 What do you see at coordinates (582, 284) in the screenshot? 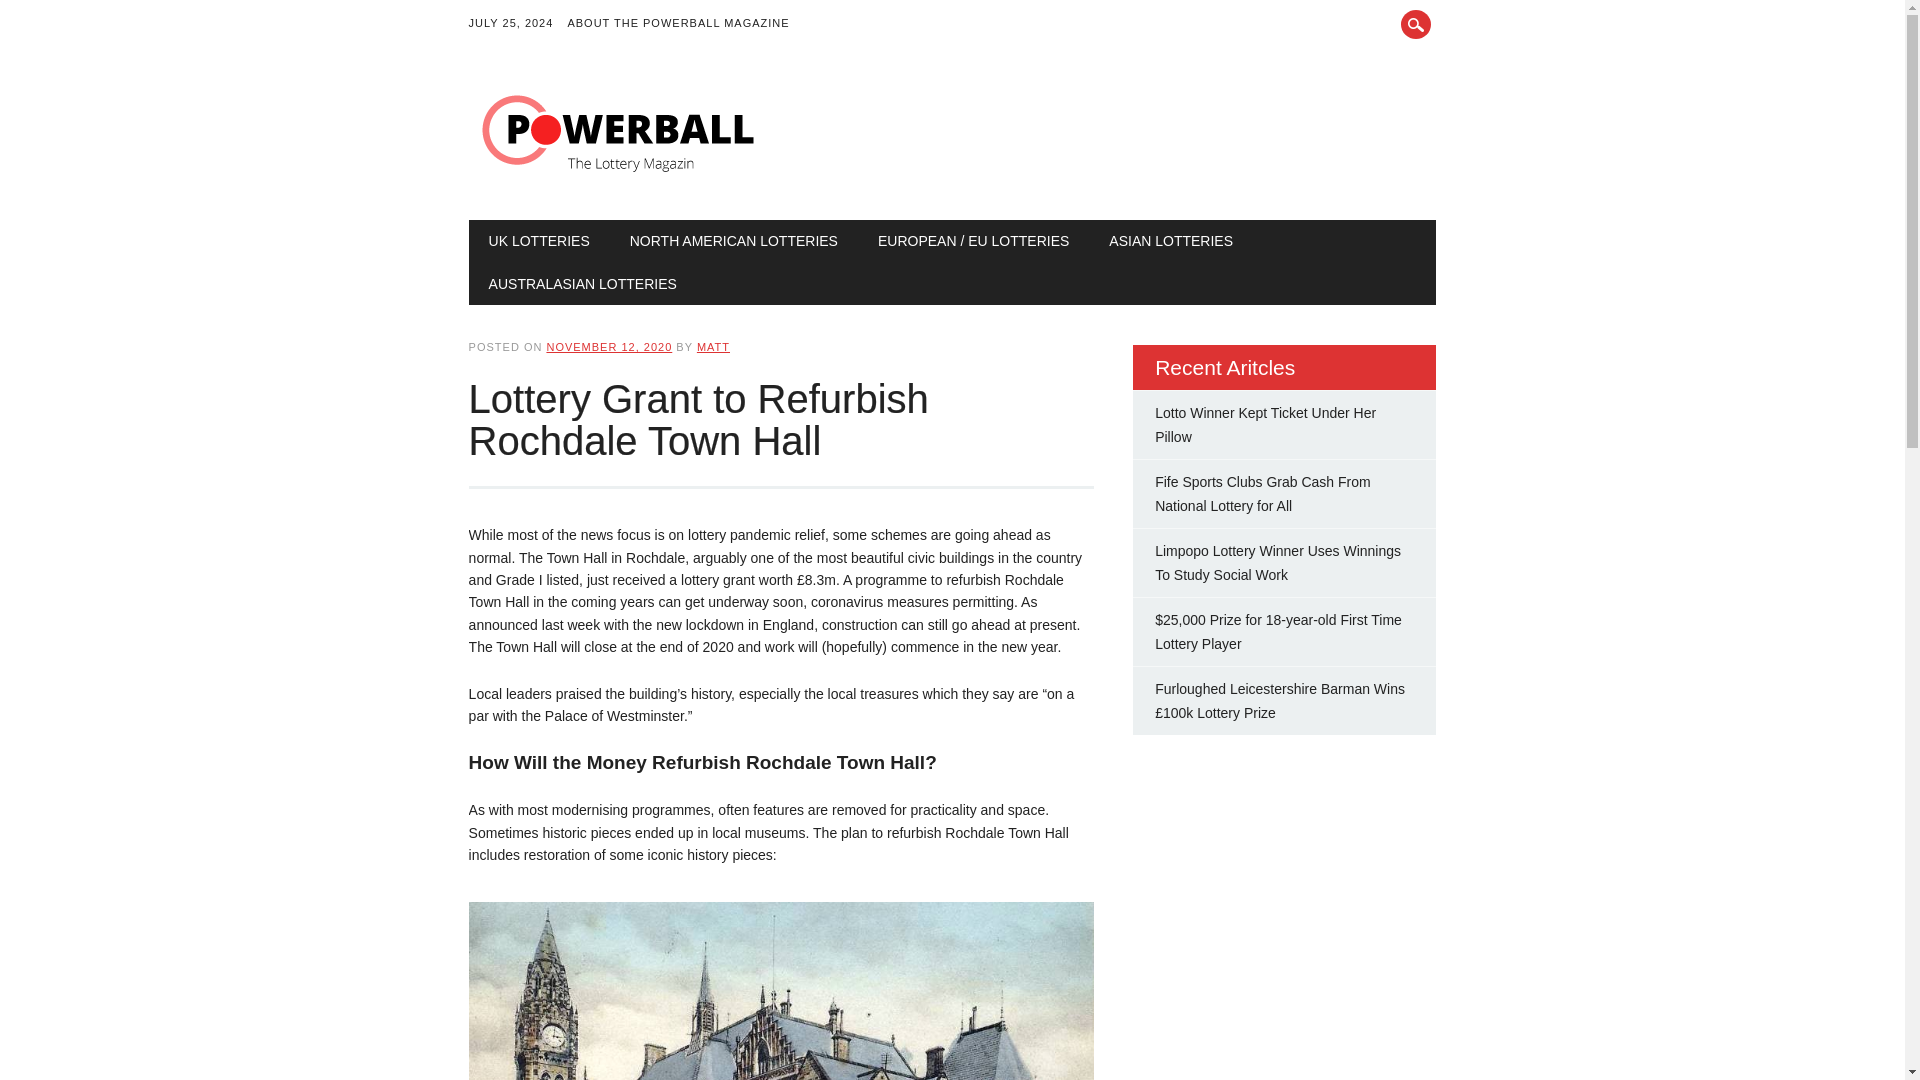
I see `AUSTRALASIAN LOTTERIES` at bounding box center [582, 284].